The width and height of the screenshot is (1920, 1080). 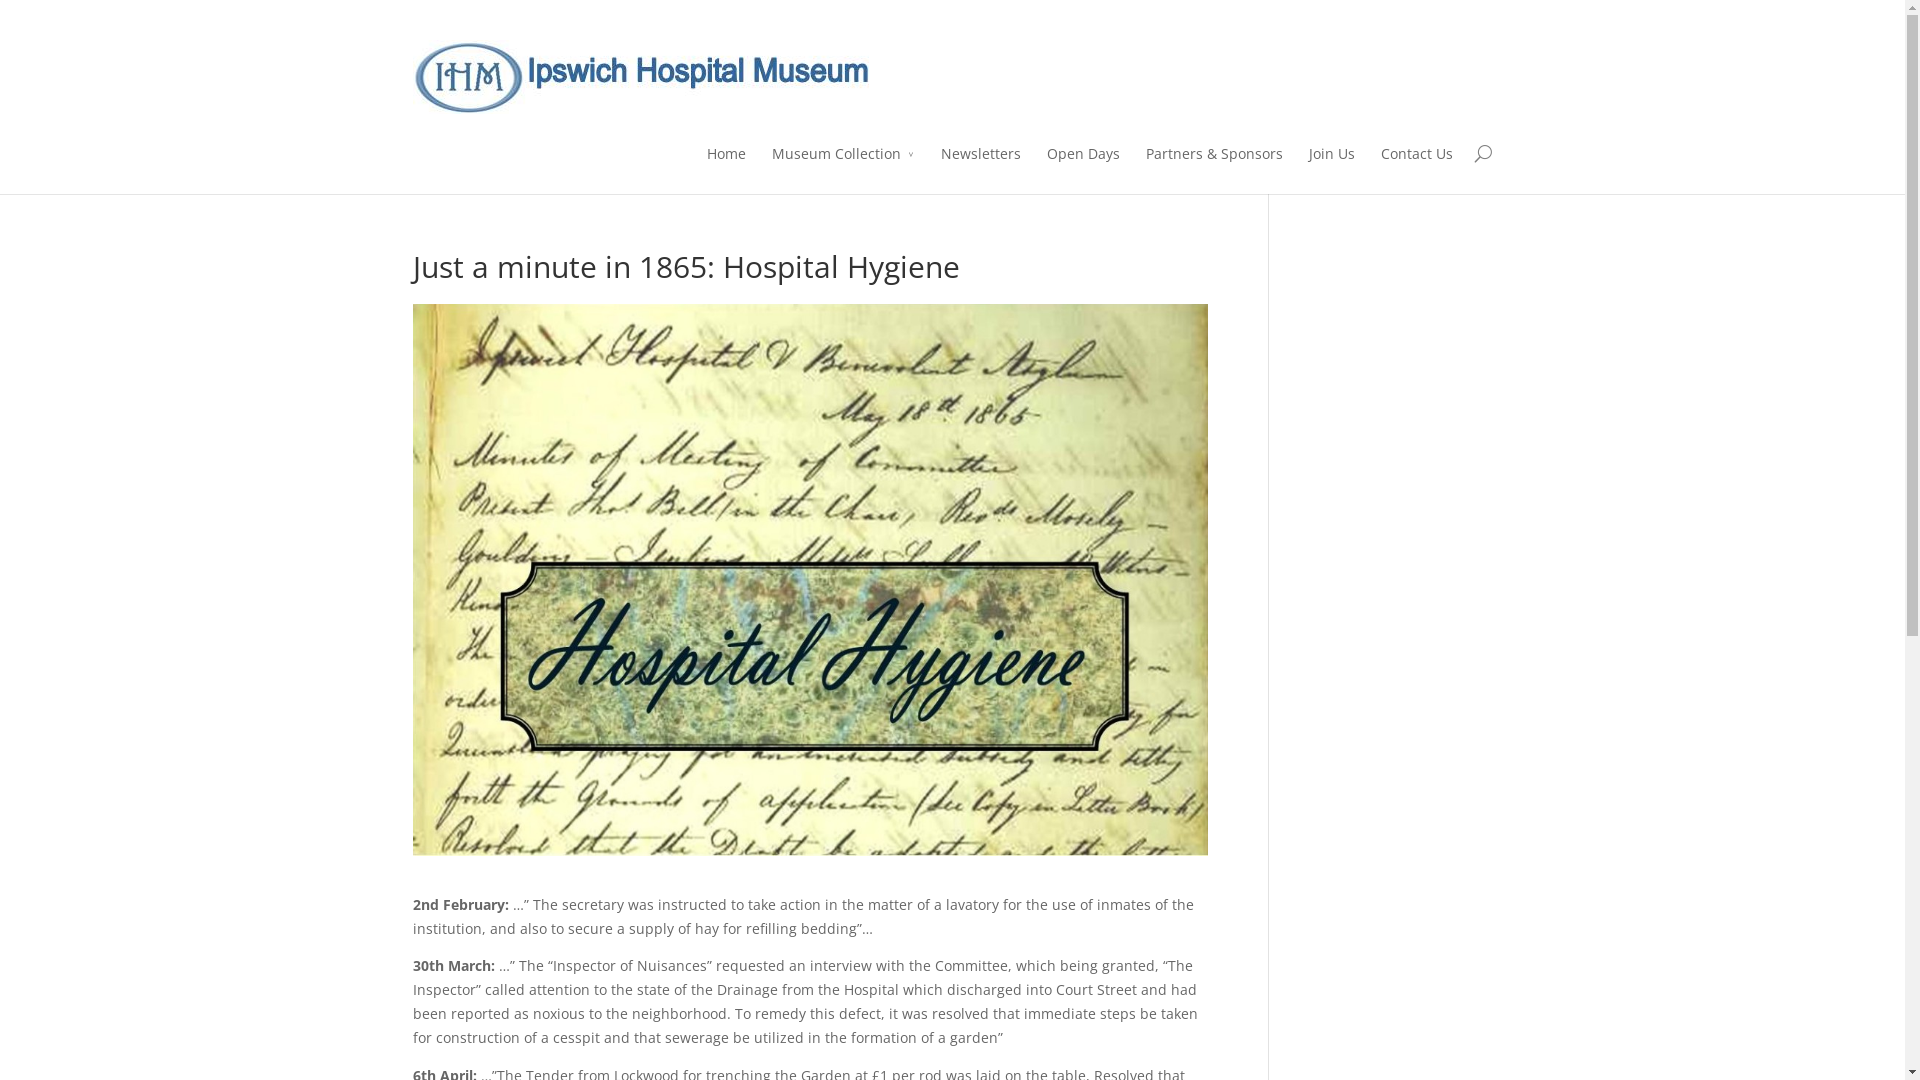 What do you see at coordinates (1416, 168) in the screenshot?
I see `Contact Us` at bounding box center [1416, 168].